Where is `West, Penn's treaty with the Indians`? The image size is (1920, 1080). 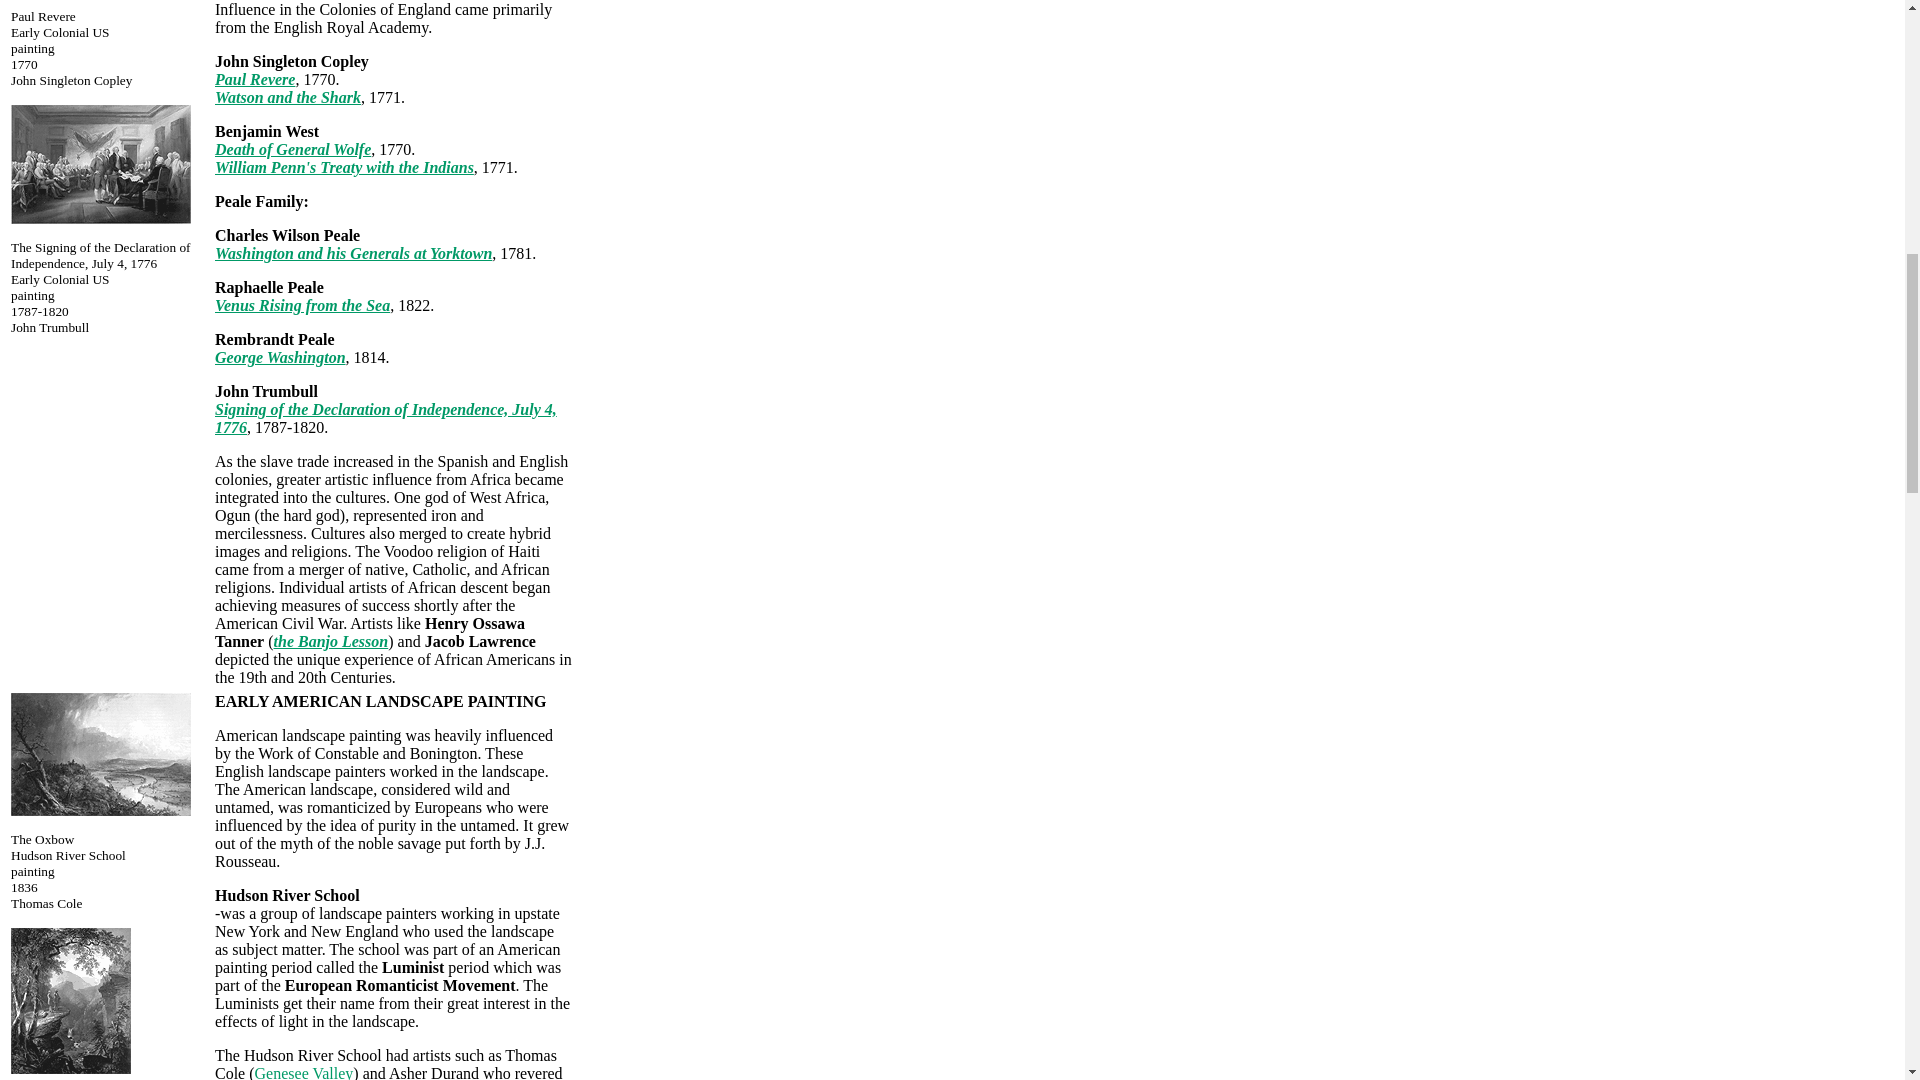
West, Penn's treaty with the Indians is located at coordinates (344, 167).